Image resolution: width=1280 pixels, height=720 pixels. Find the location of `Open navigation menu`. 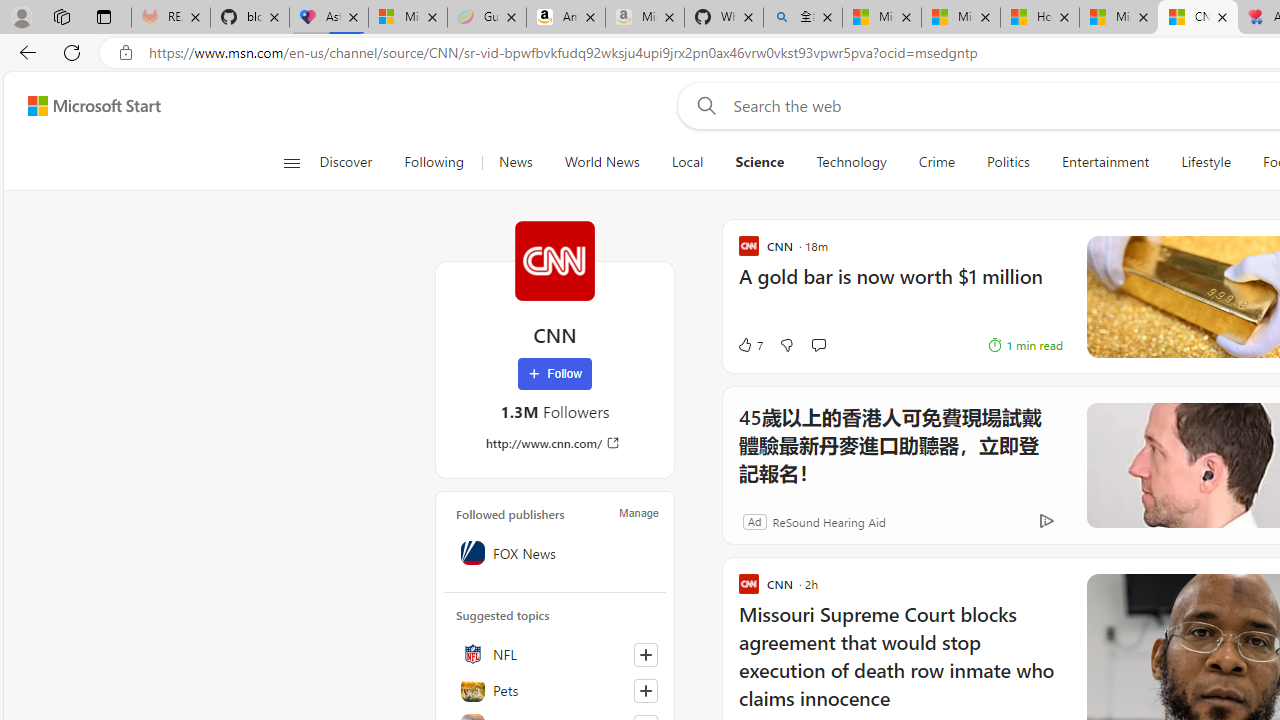

Open navigation menu is located at coordinates (292, 162).